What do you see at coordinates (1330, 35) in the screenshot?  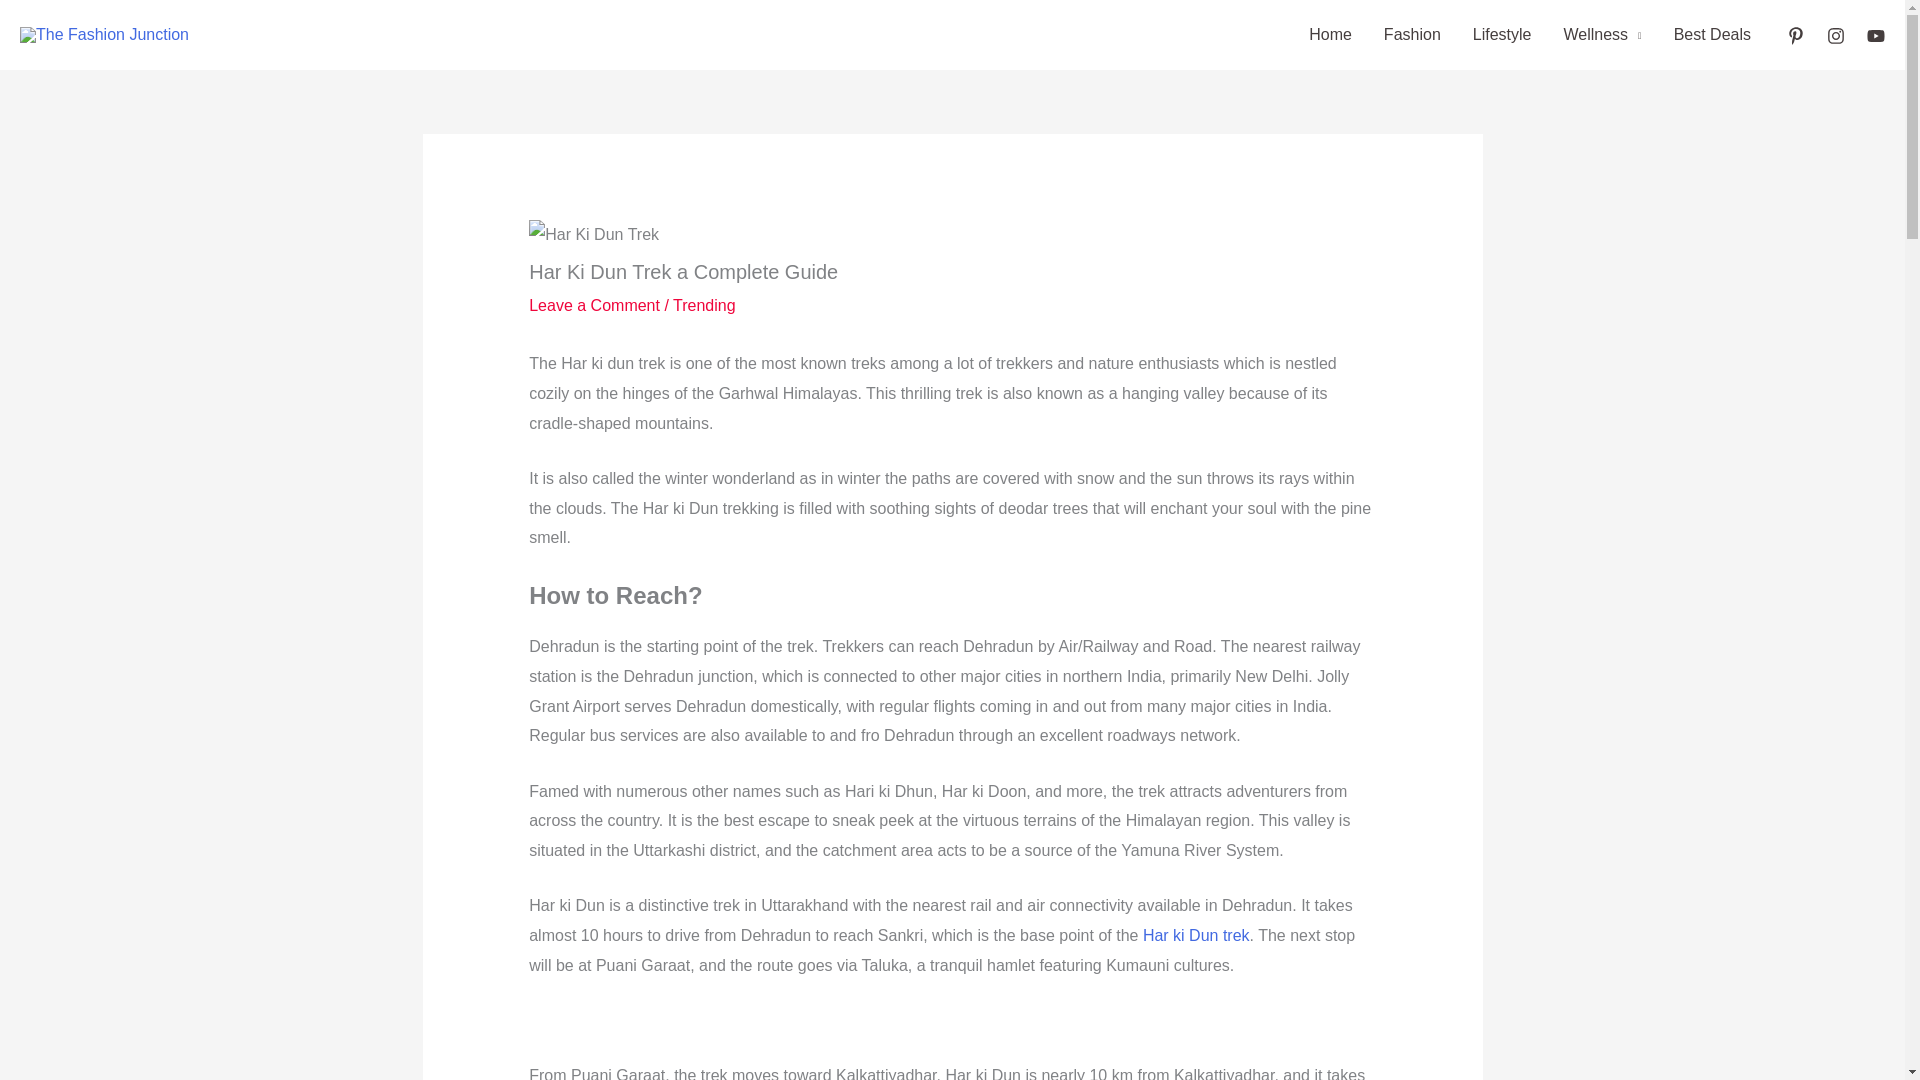 I see `Home` at bounding box center [1330, 35].